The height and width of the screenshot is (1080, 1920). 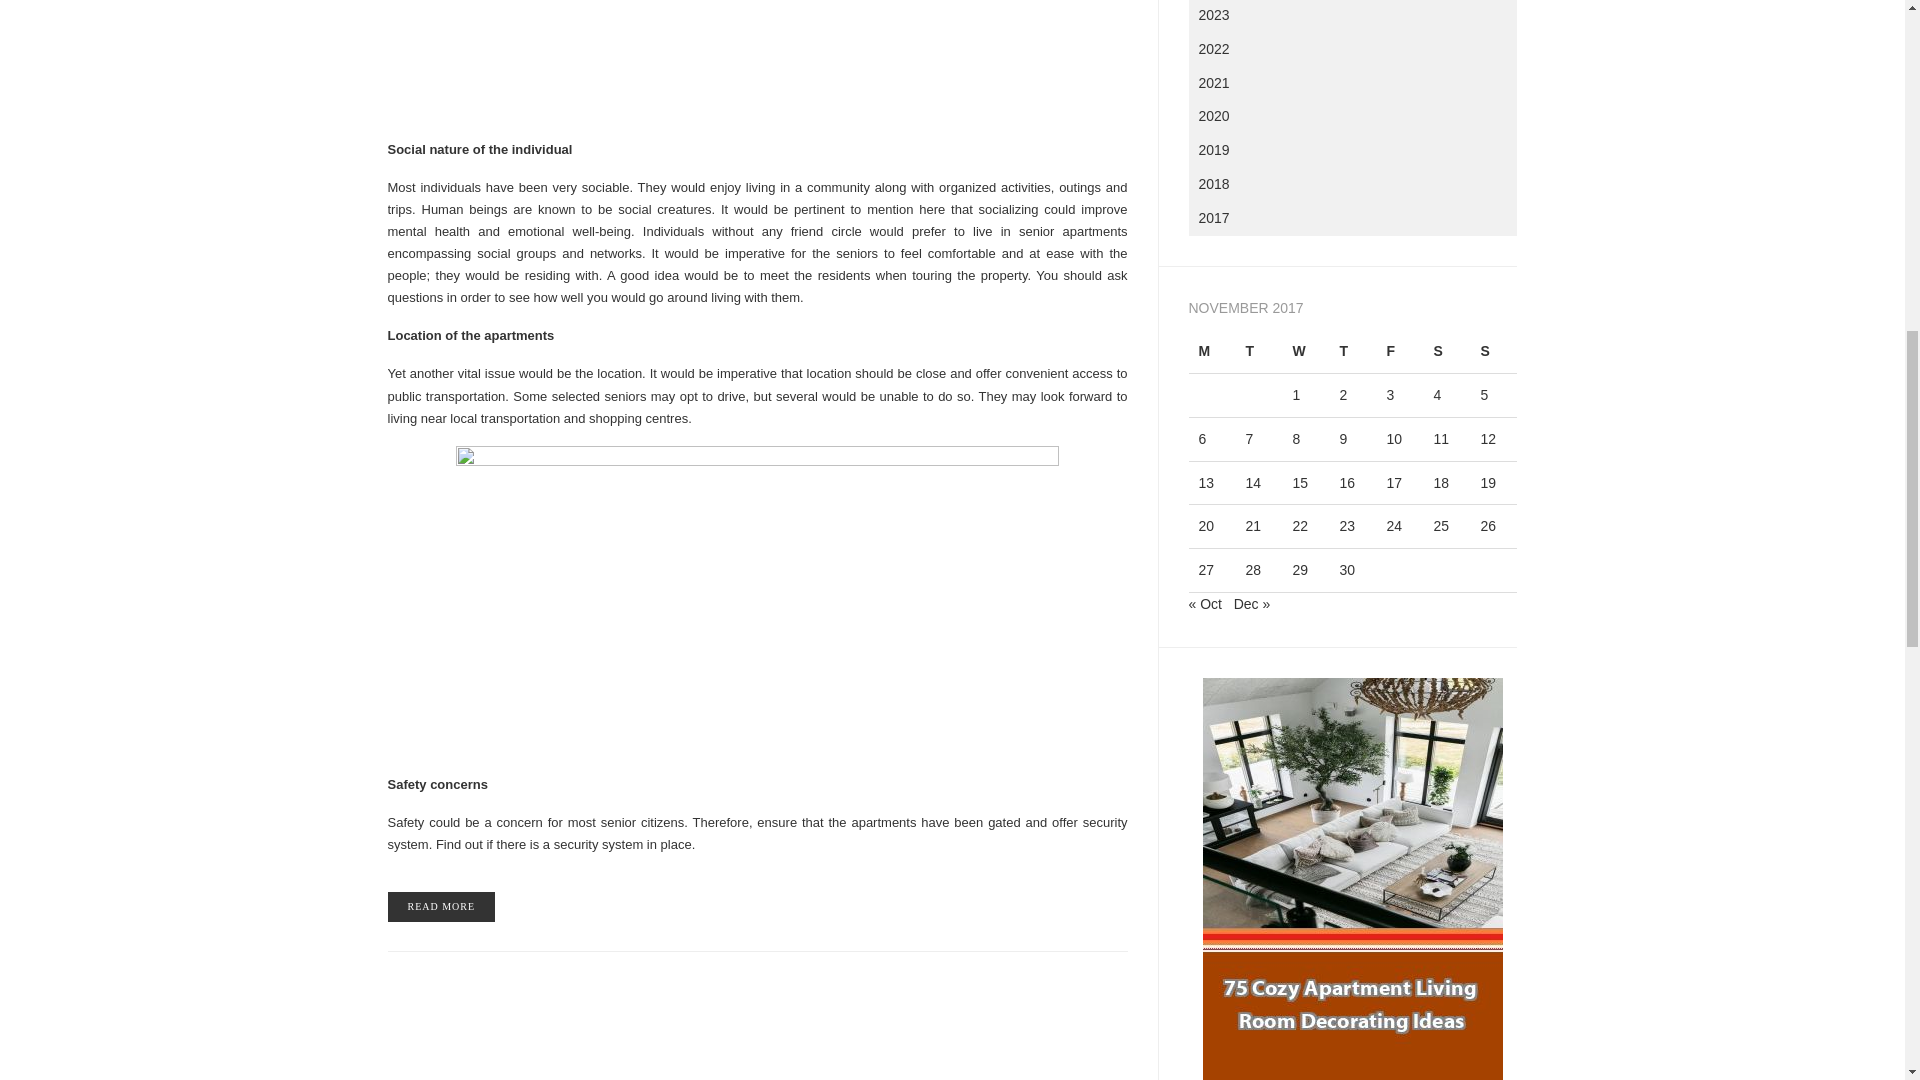 I want to click on Sunday, so click(x=1493, y=351).